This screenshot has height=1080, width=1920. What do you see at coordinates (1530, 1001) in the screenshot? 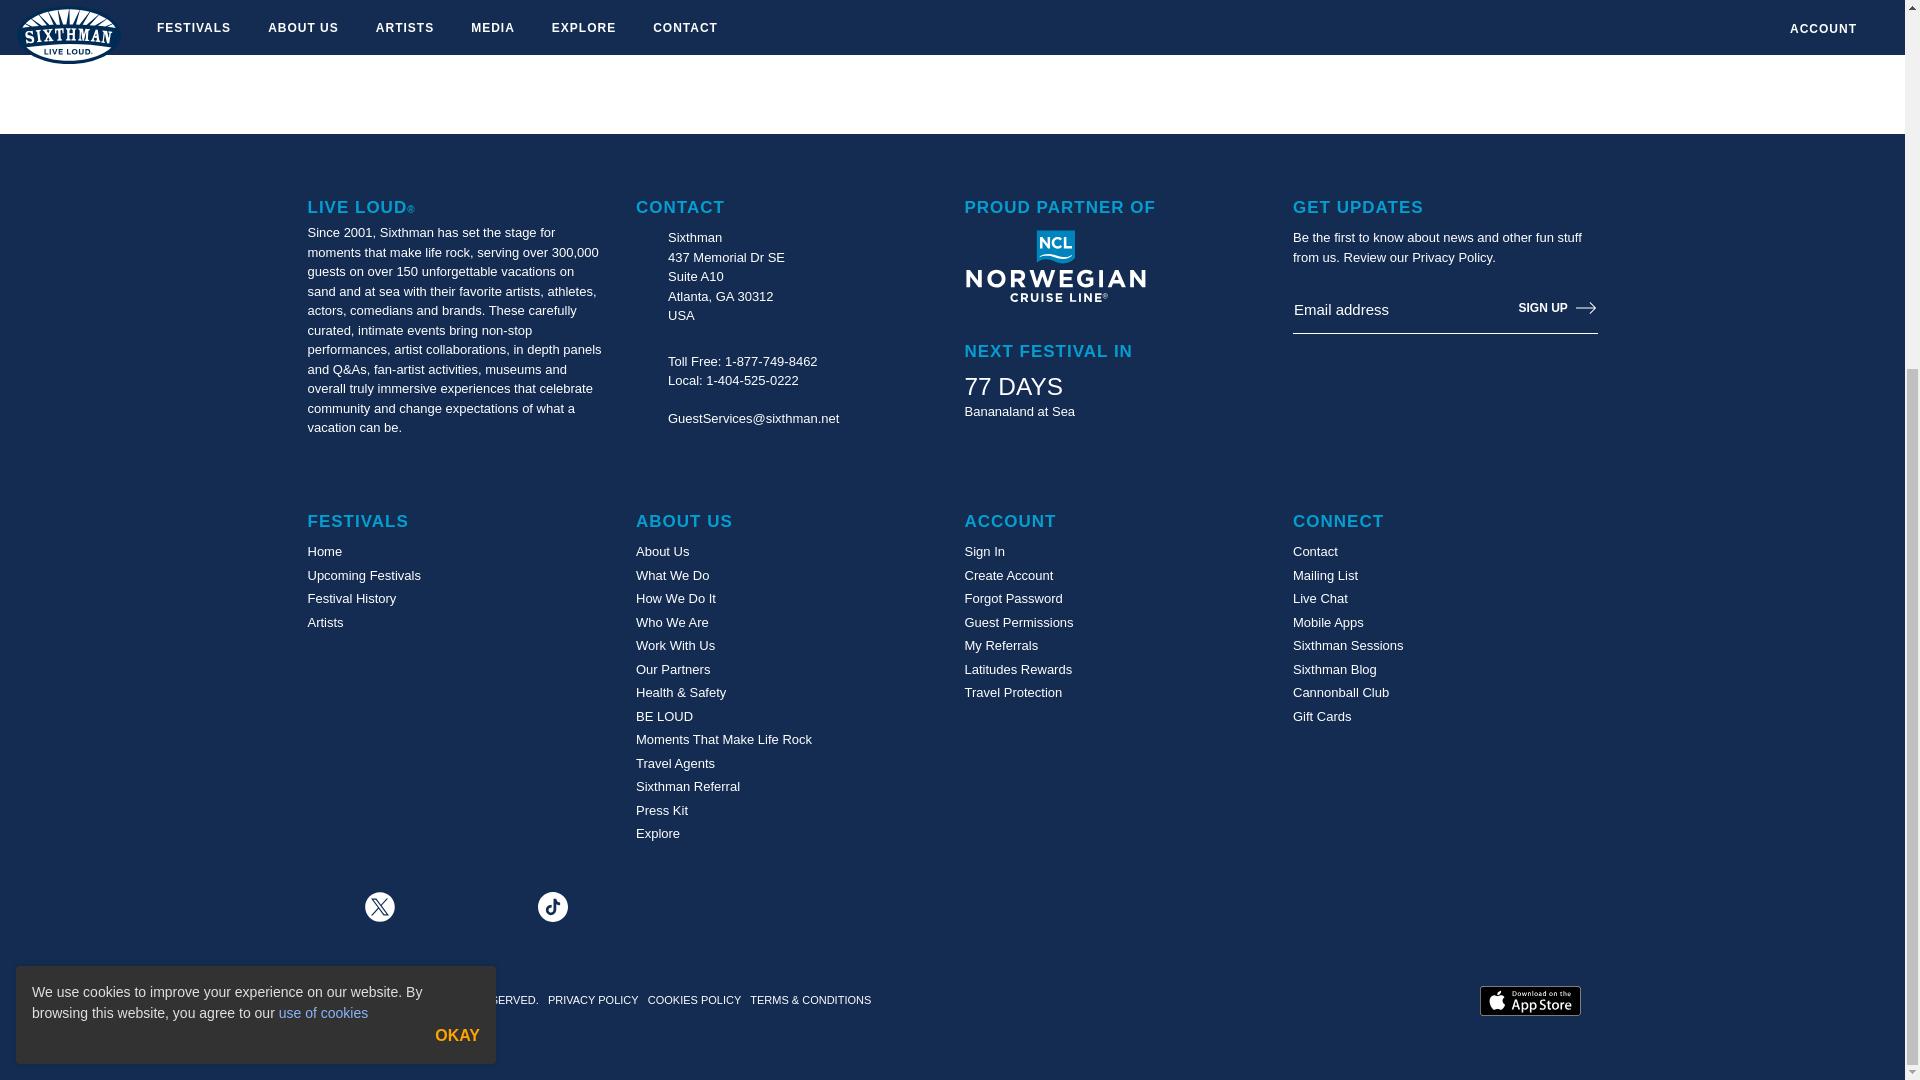
I see `Download iPhone App` at bounding box center [1530, 1001].